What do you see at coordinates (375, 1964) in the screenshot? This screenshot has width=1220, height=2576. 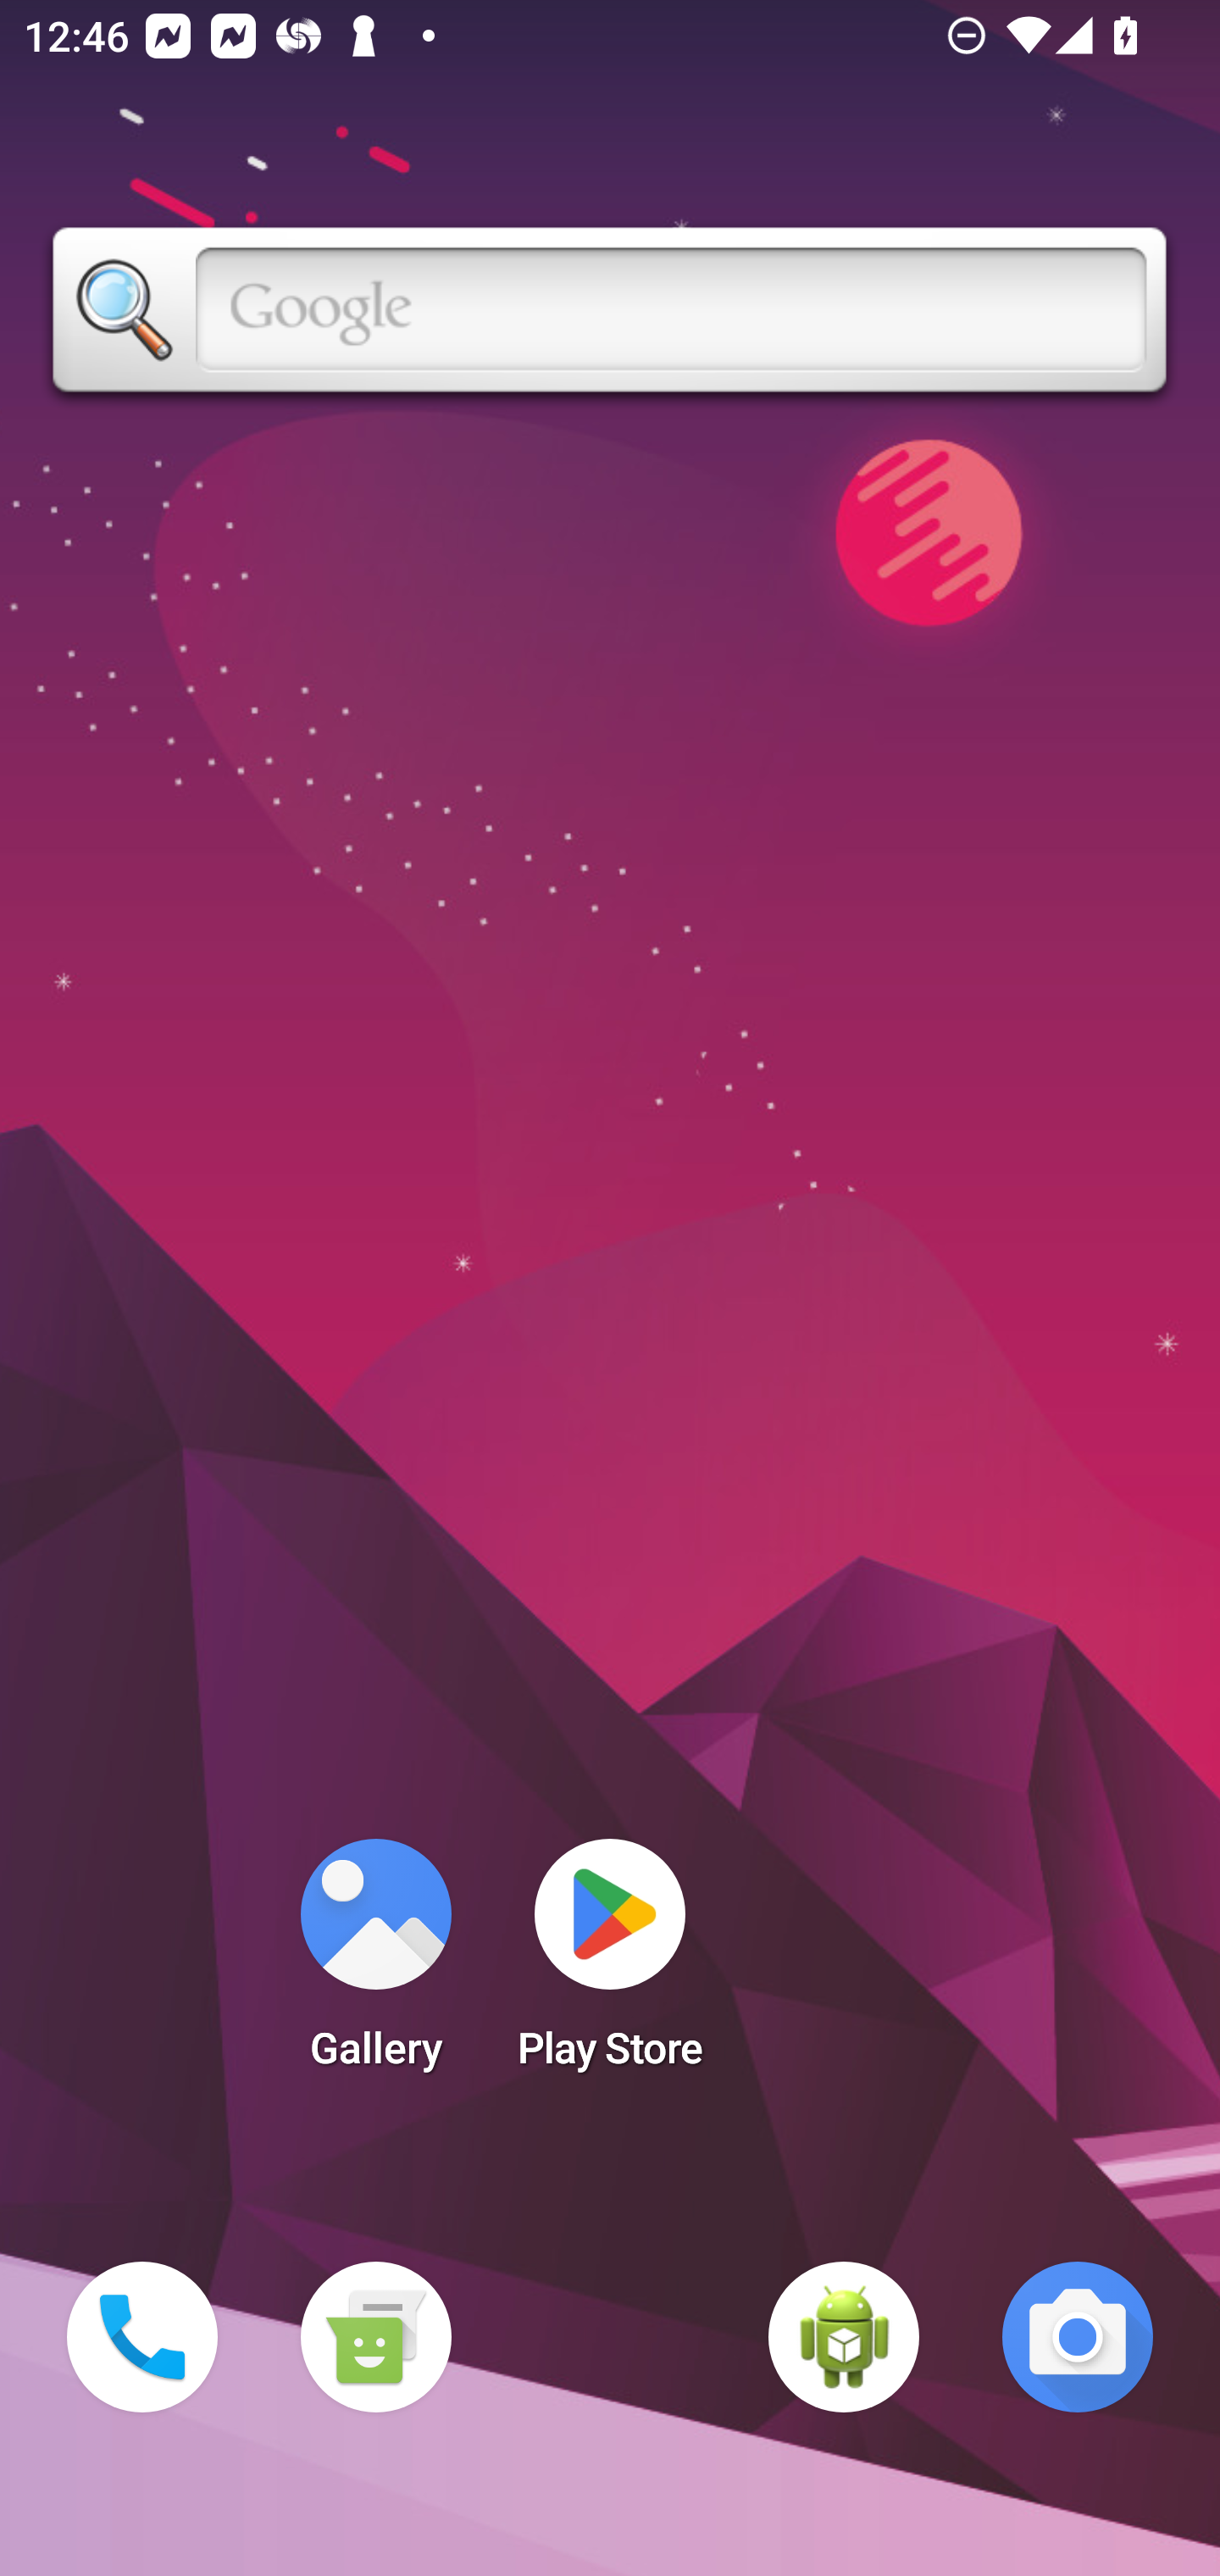 I see `Gallery` at bounding box center [375, 1964].